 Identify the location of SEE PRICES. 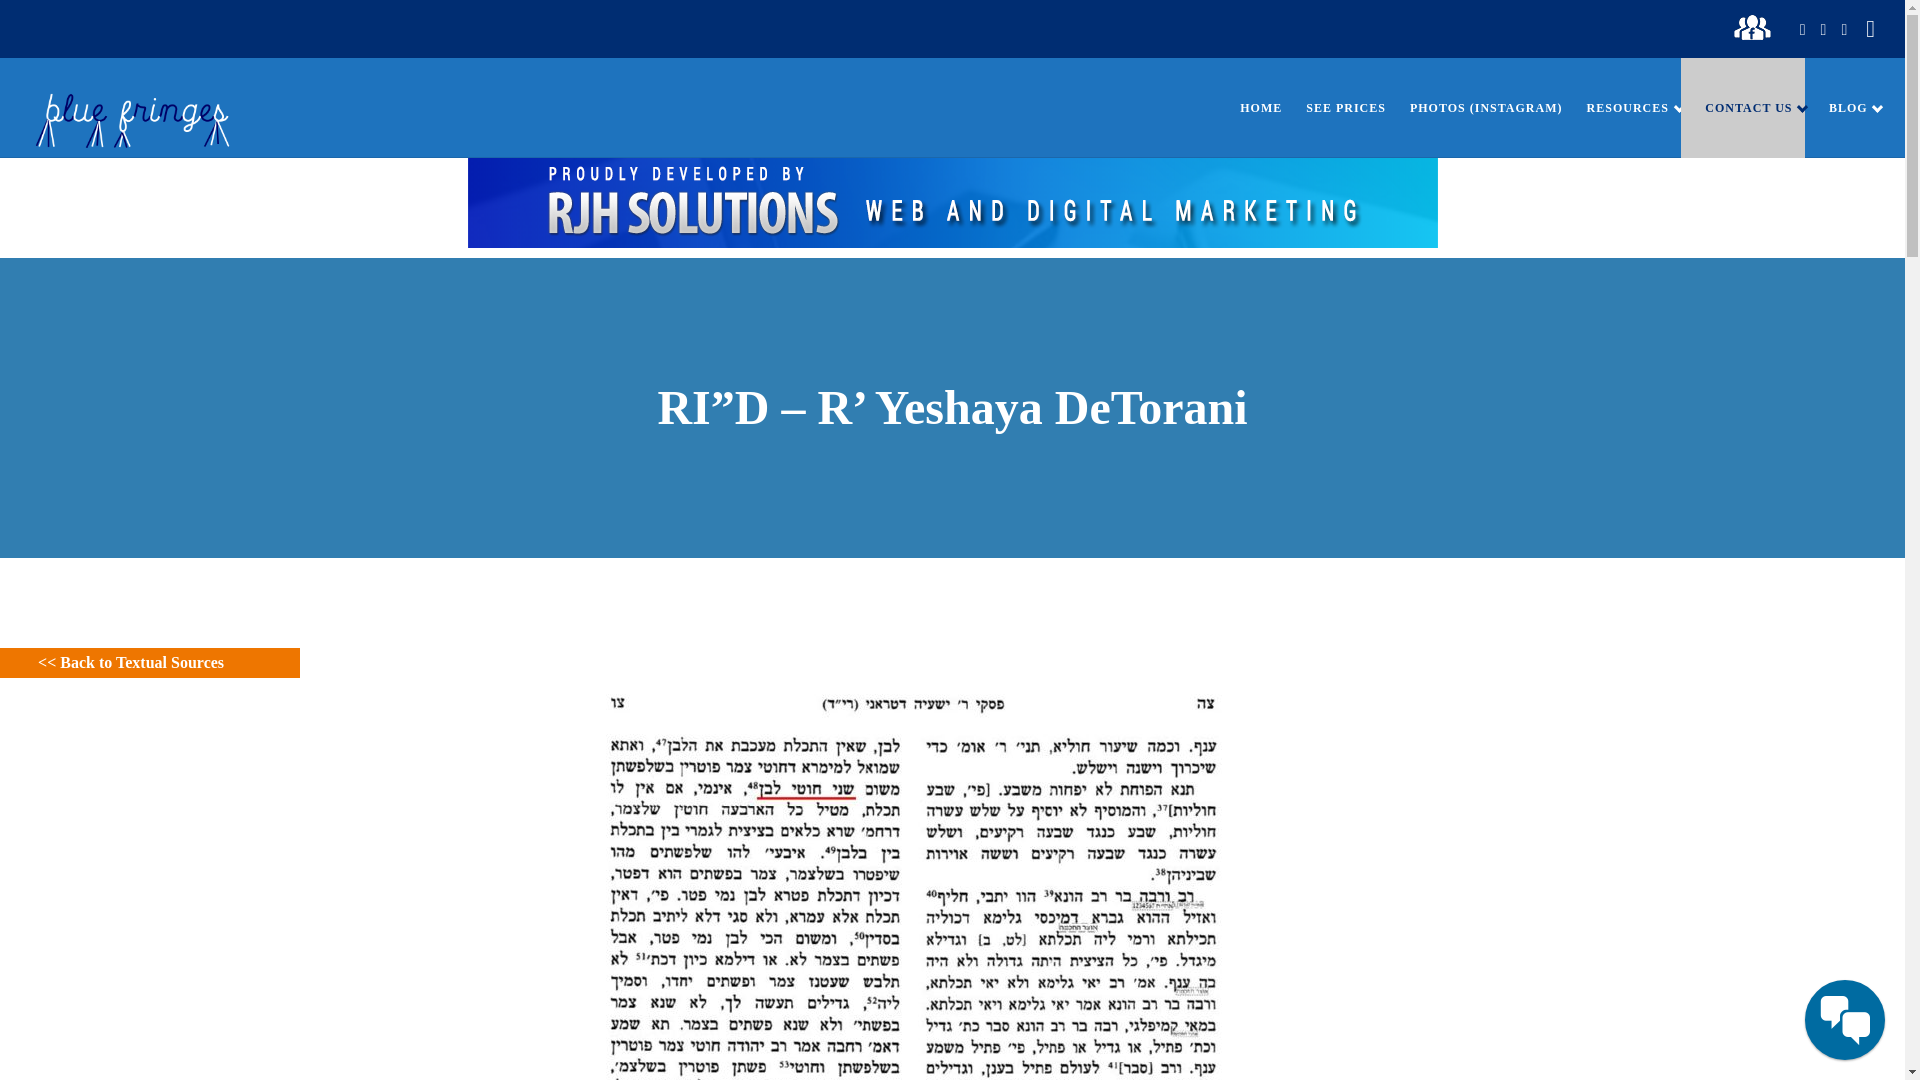
(1334, 108).